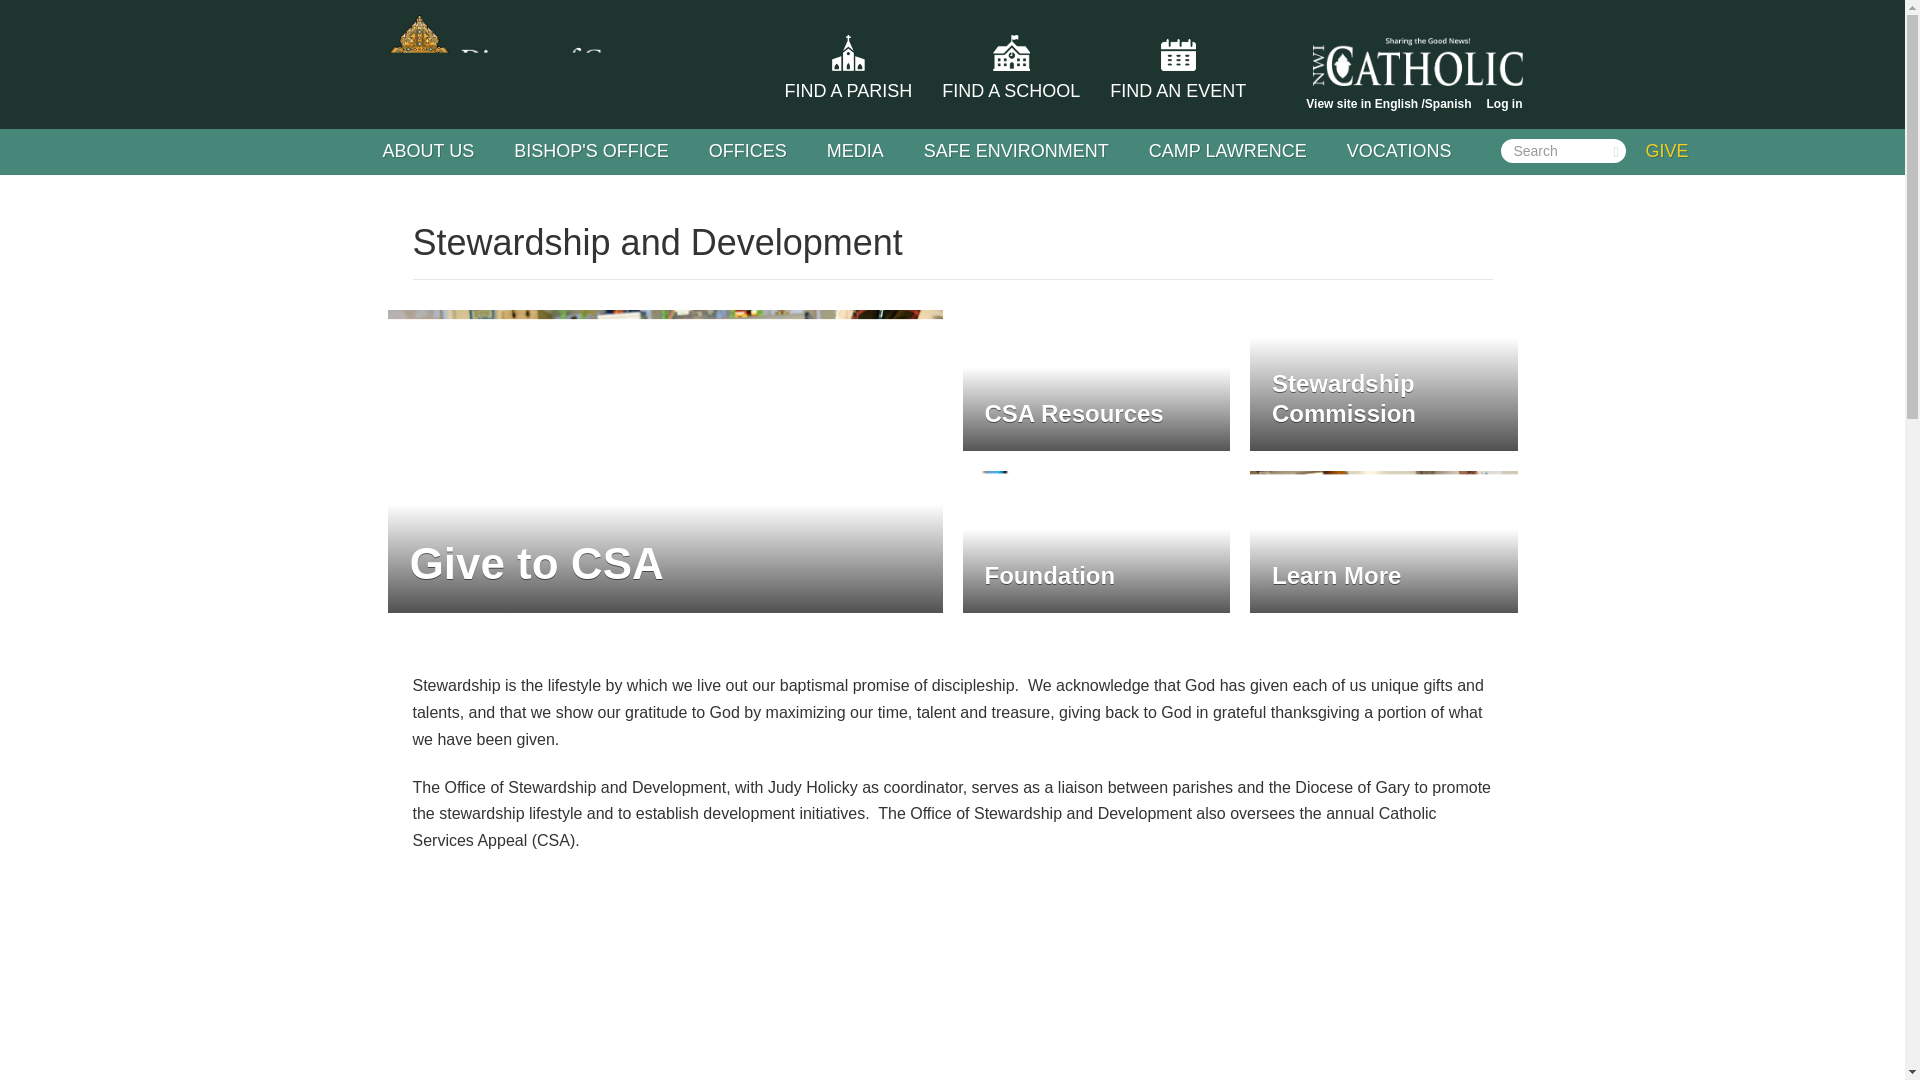 The height and width of the screenshot is (1080, 1920). Describe the element at coordinates (855, 150) in the screenshot. I see `MEDIA` at that location.